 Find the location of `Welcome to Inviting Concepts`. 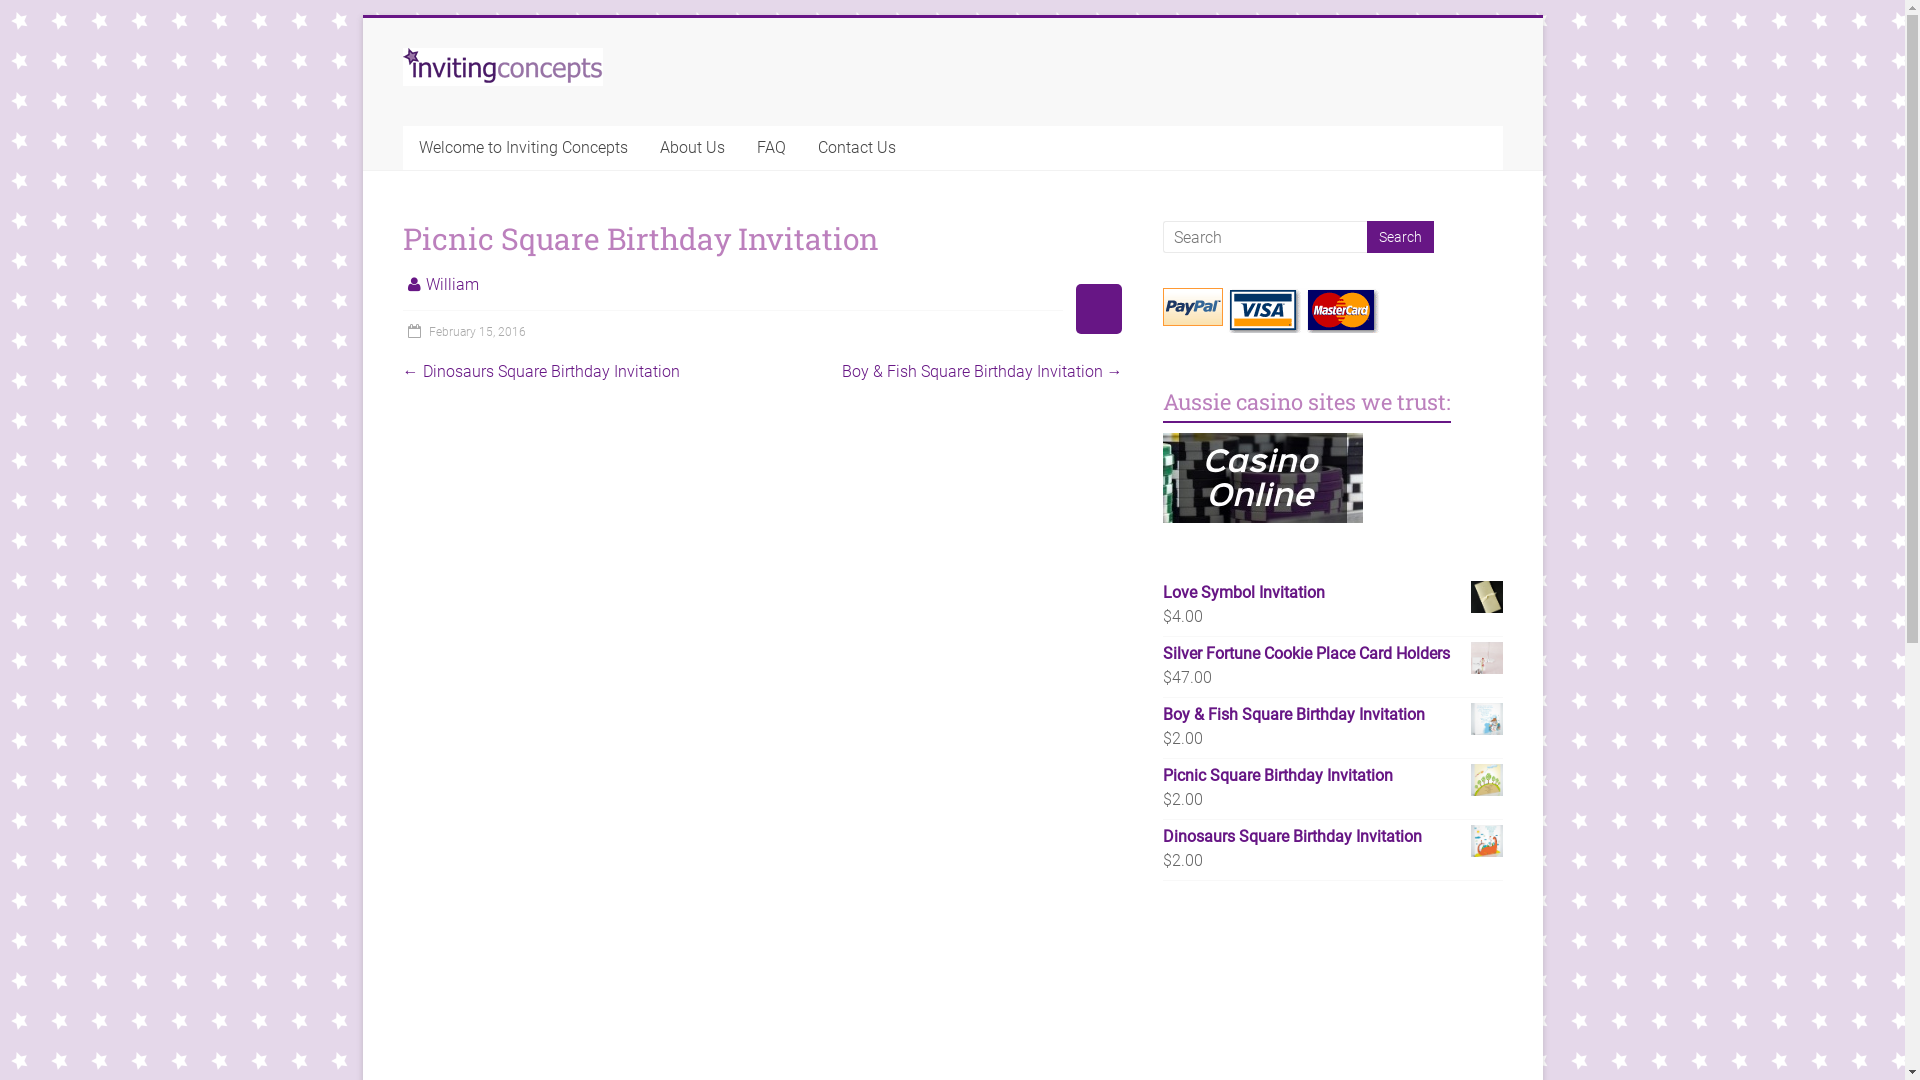

Welcome to Inviting Concepts is located at coordinates (522, 148).